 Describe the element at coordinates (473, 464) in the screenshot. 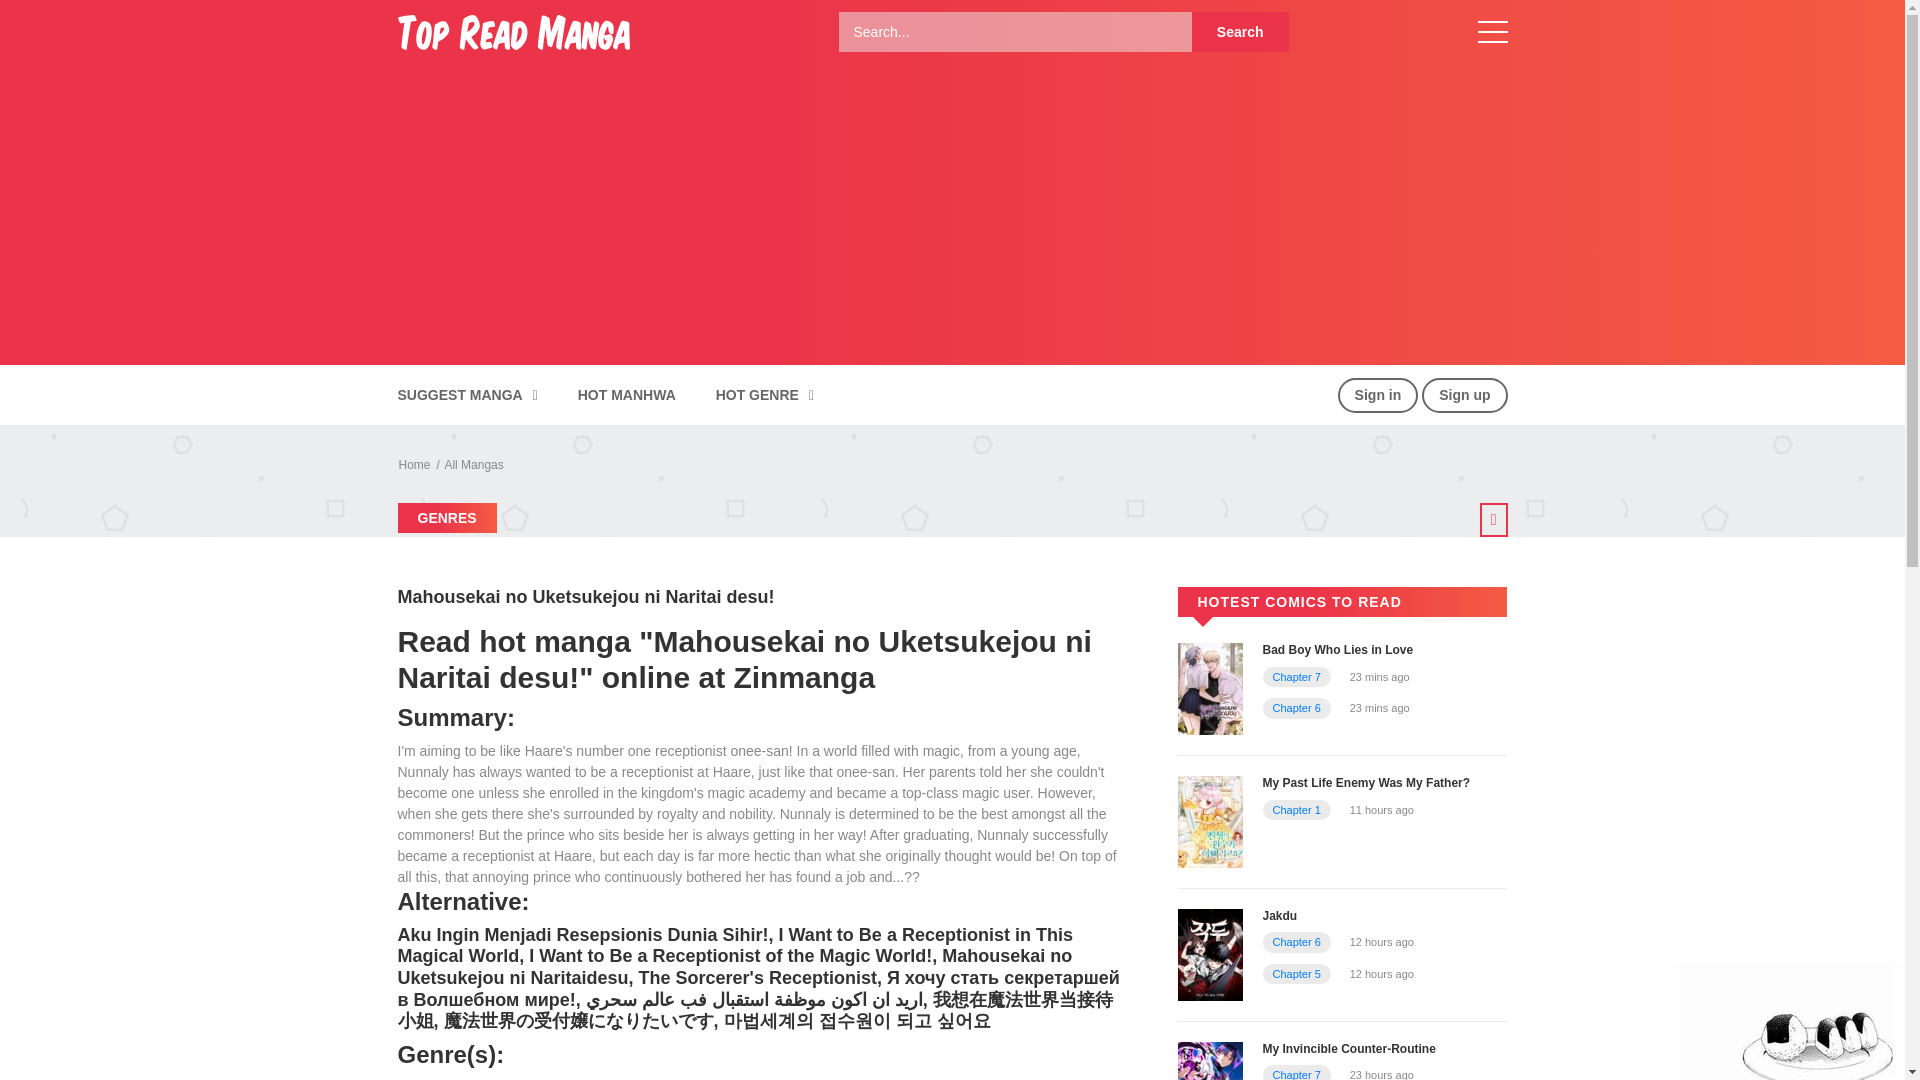

I see `All Mangas` at that location.